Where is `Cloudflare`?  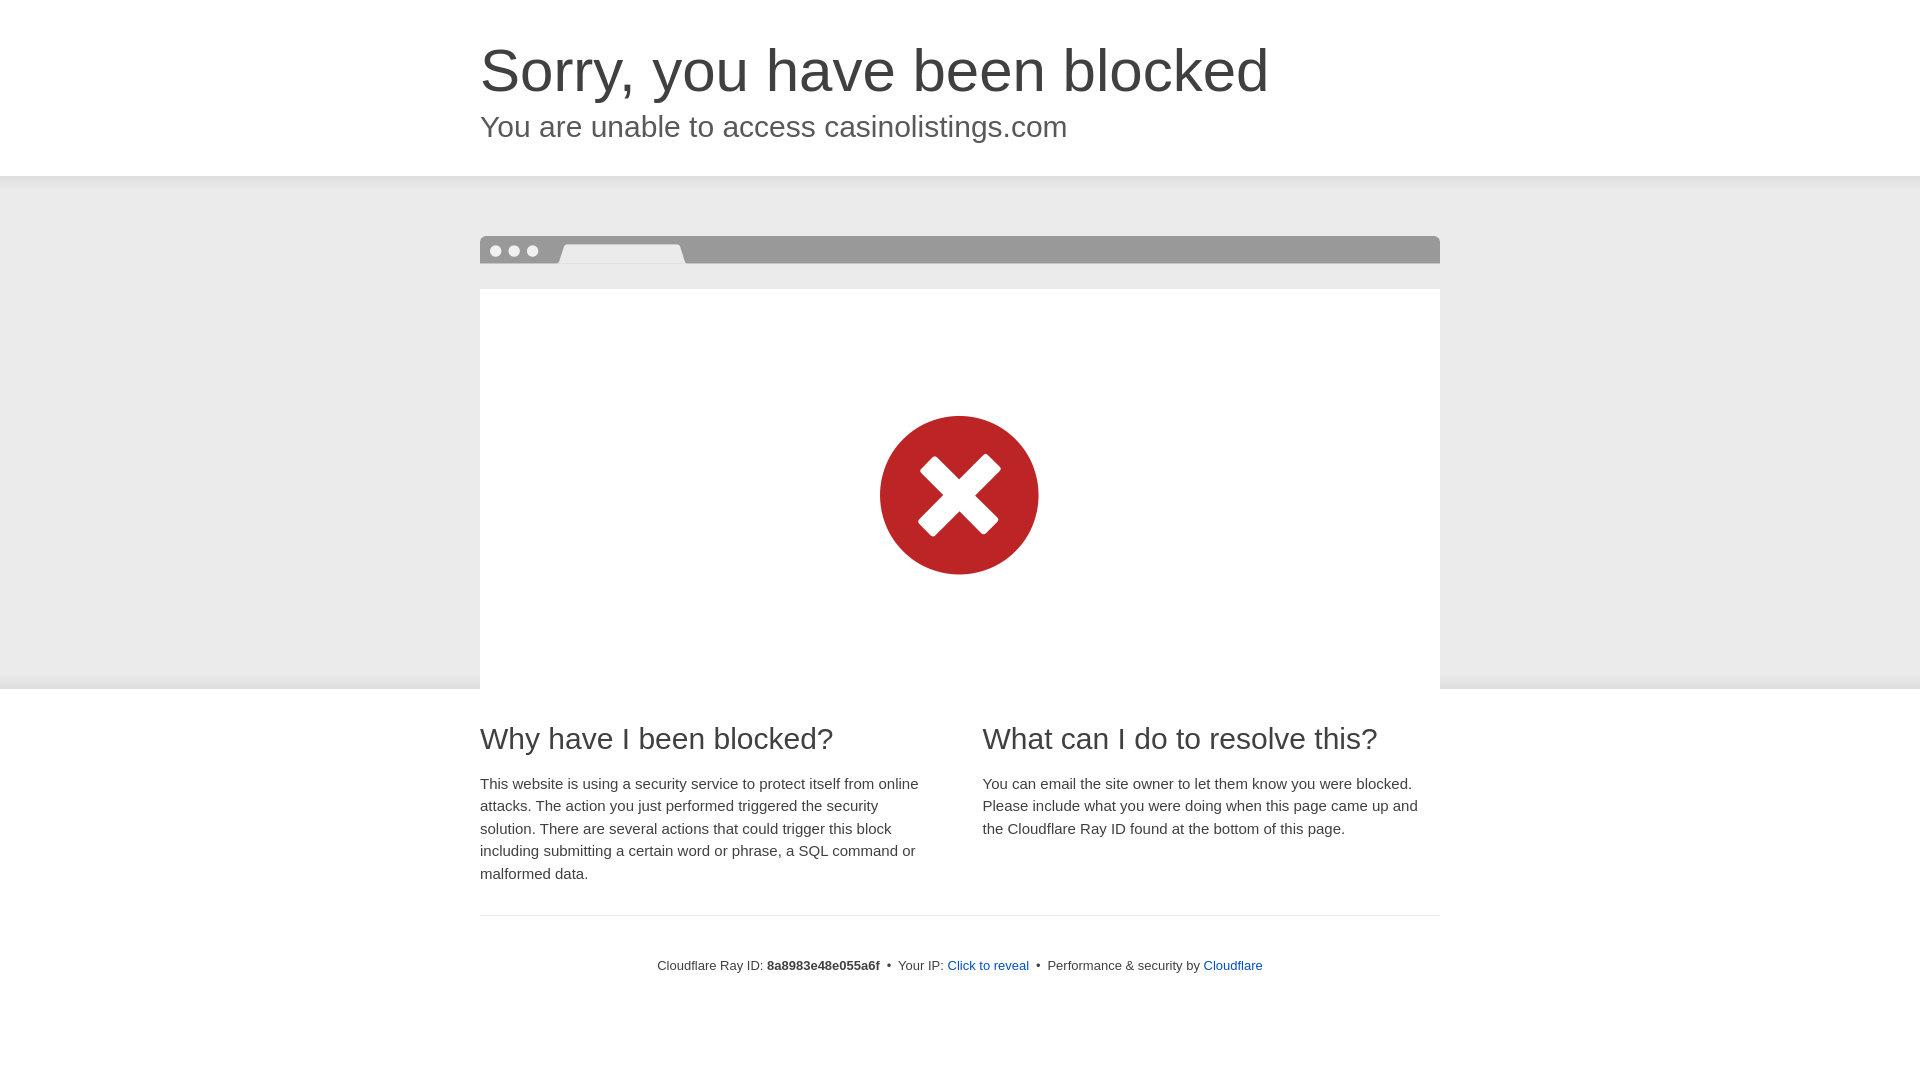
Cloudflare is located at coordinates (1233, 965).